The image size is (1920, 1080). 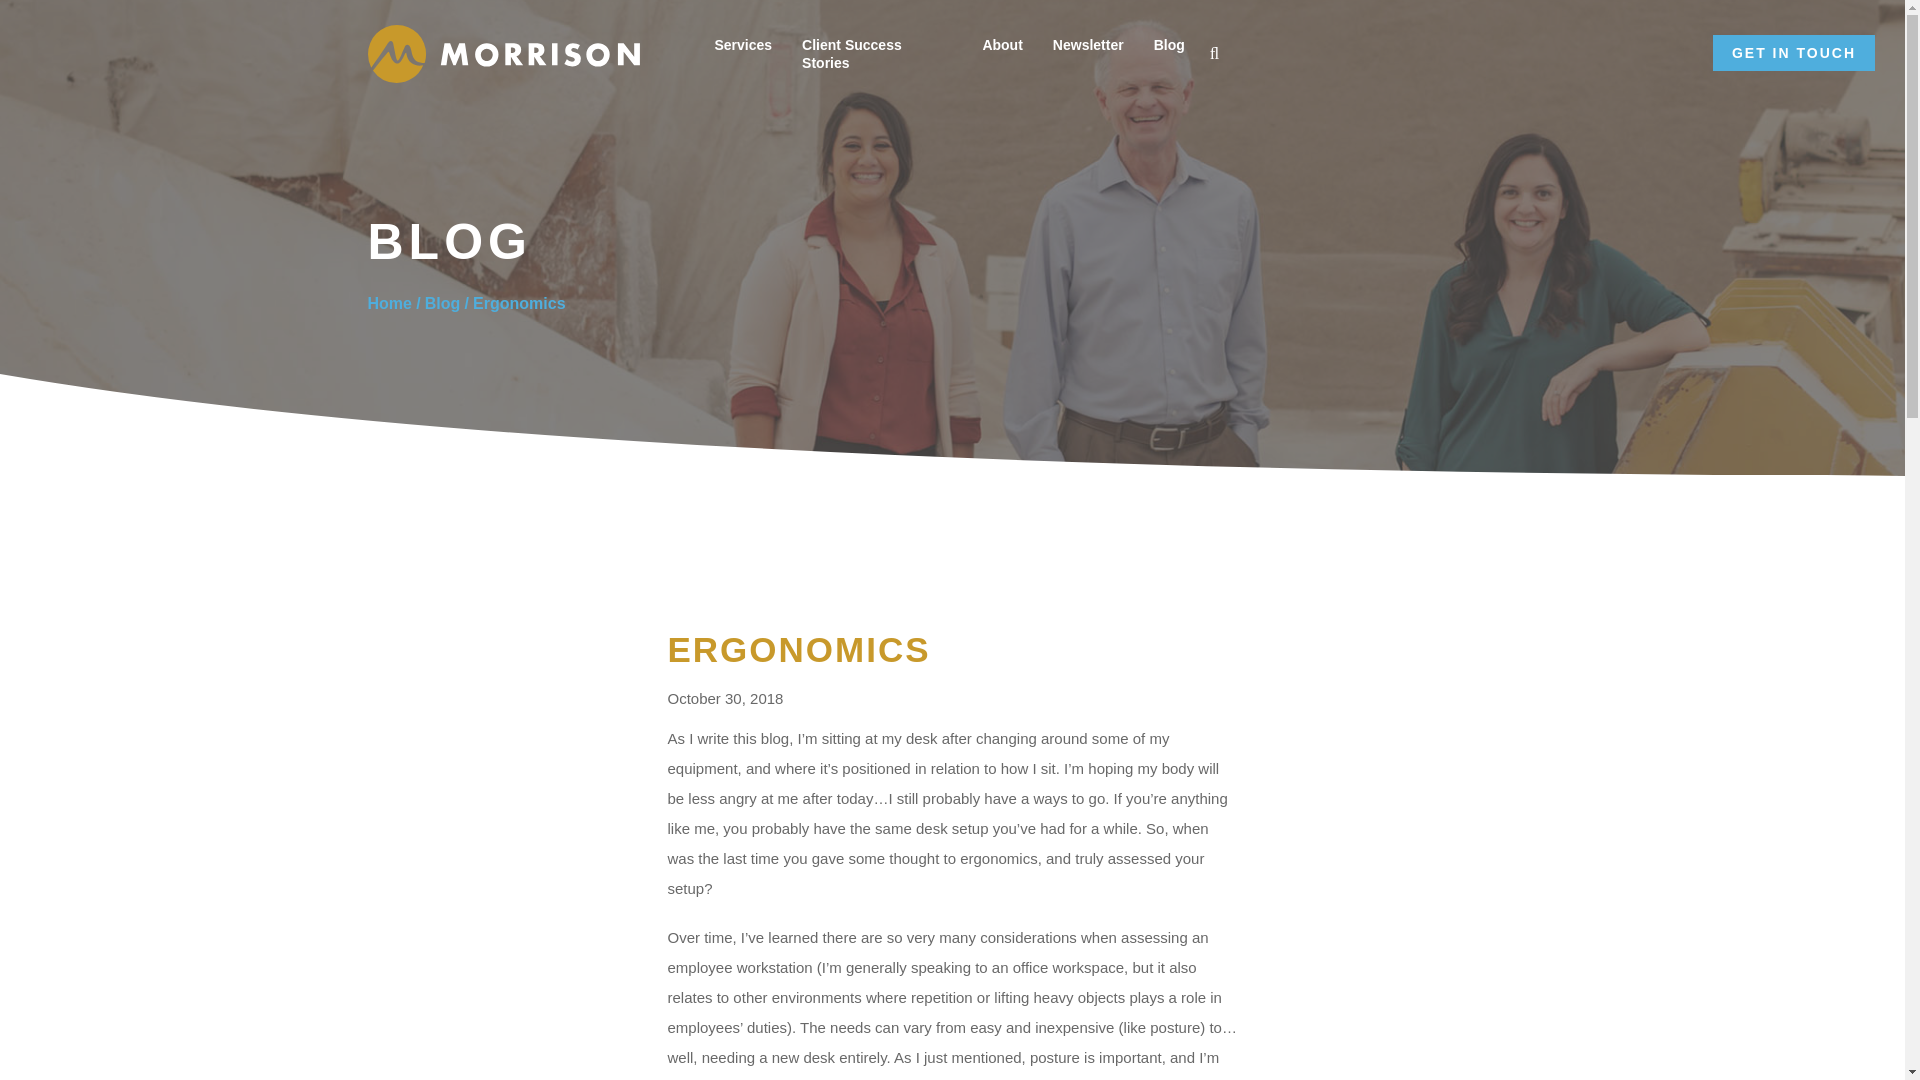 What do you see at coordinates (1088, 44) in the screenshot?
I see `Newsletter` at bounding box center [1088, 44].